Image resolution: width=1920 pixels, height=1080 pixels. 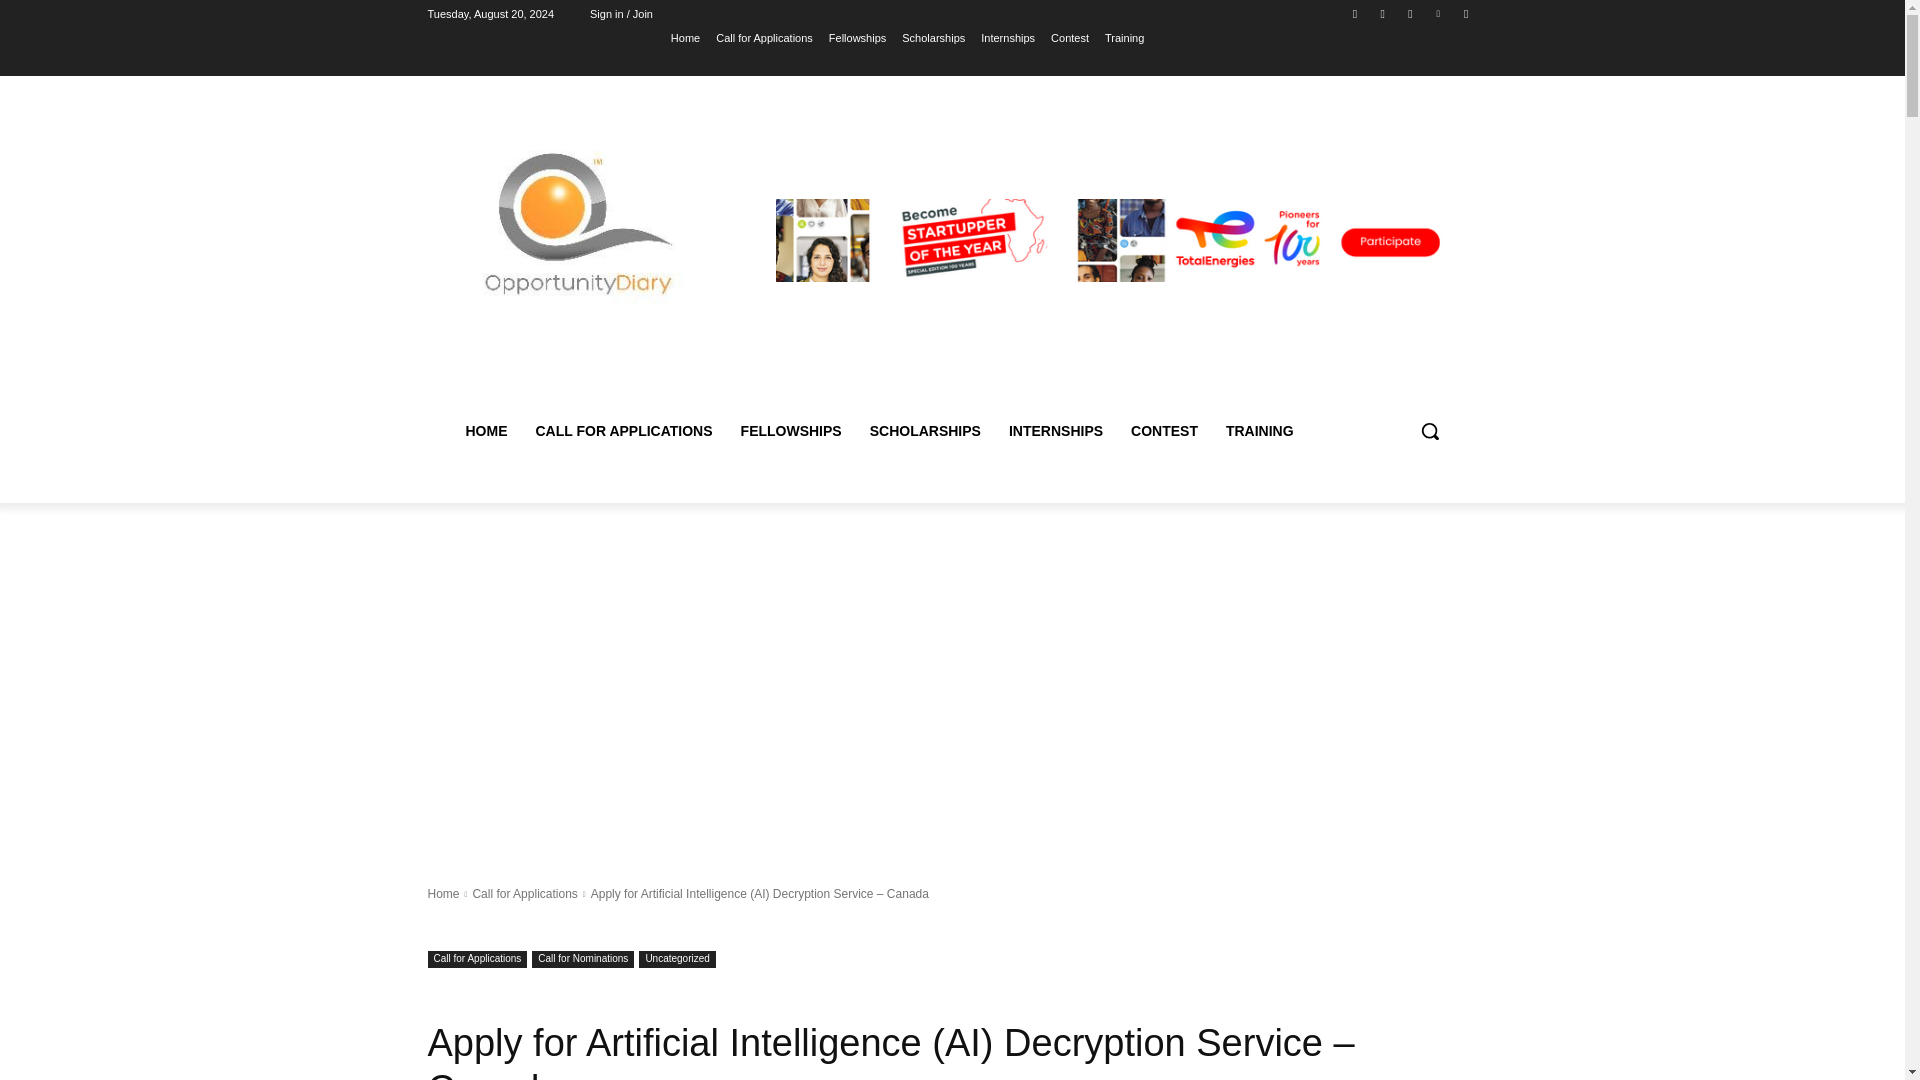 I want to click on Call for Applications, so click(x=764, y=37).